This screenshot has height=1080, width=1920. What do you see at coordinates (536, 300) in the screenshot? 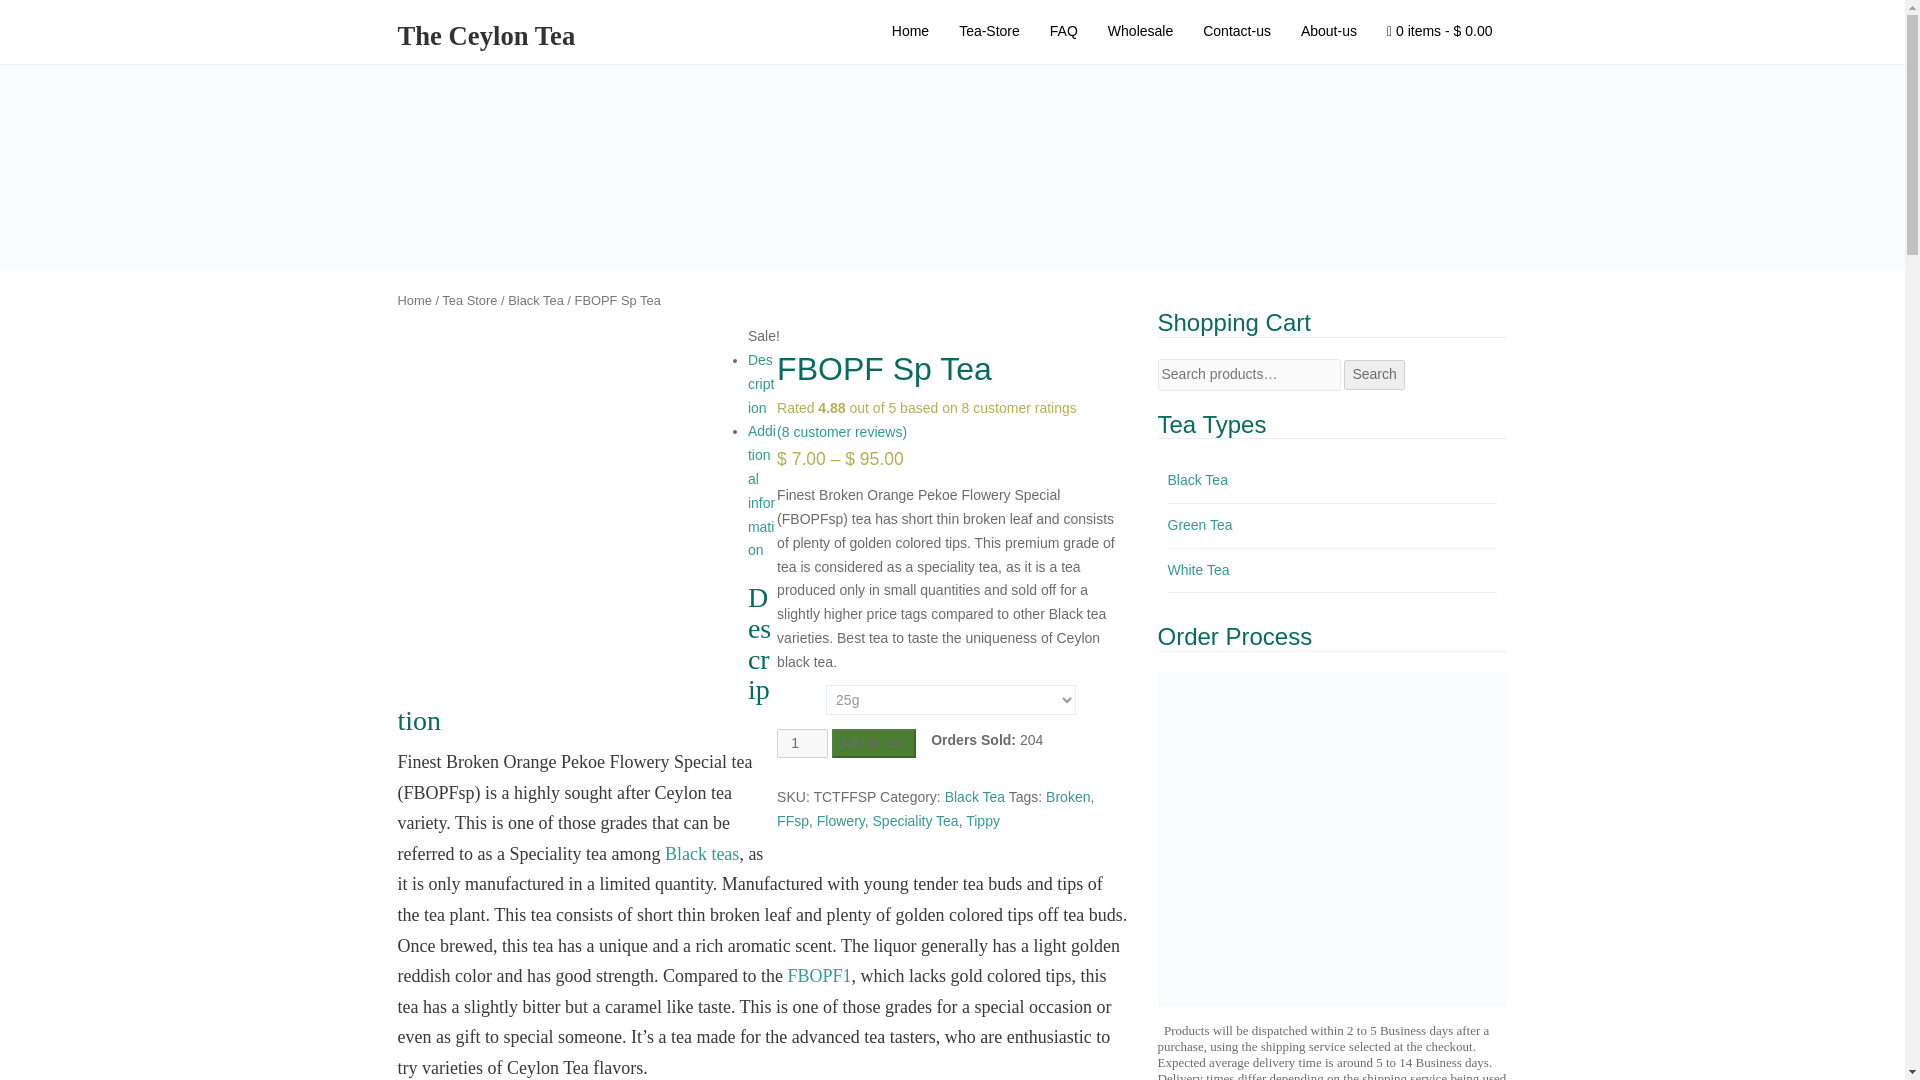
I see `Black Tea` at bounding box center [536, 300].